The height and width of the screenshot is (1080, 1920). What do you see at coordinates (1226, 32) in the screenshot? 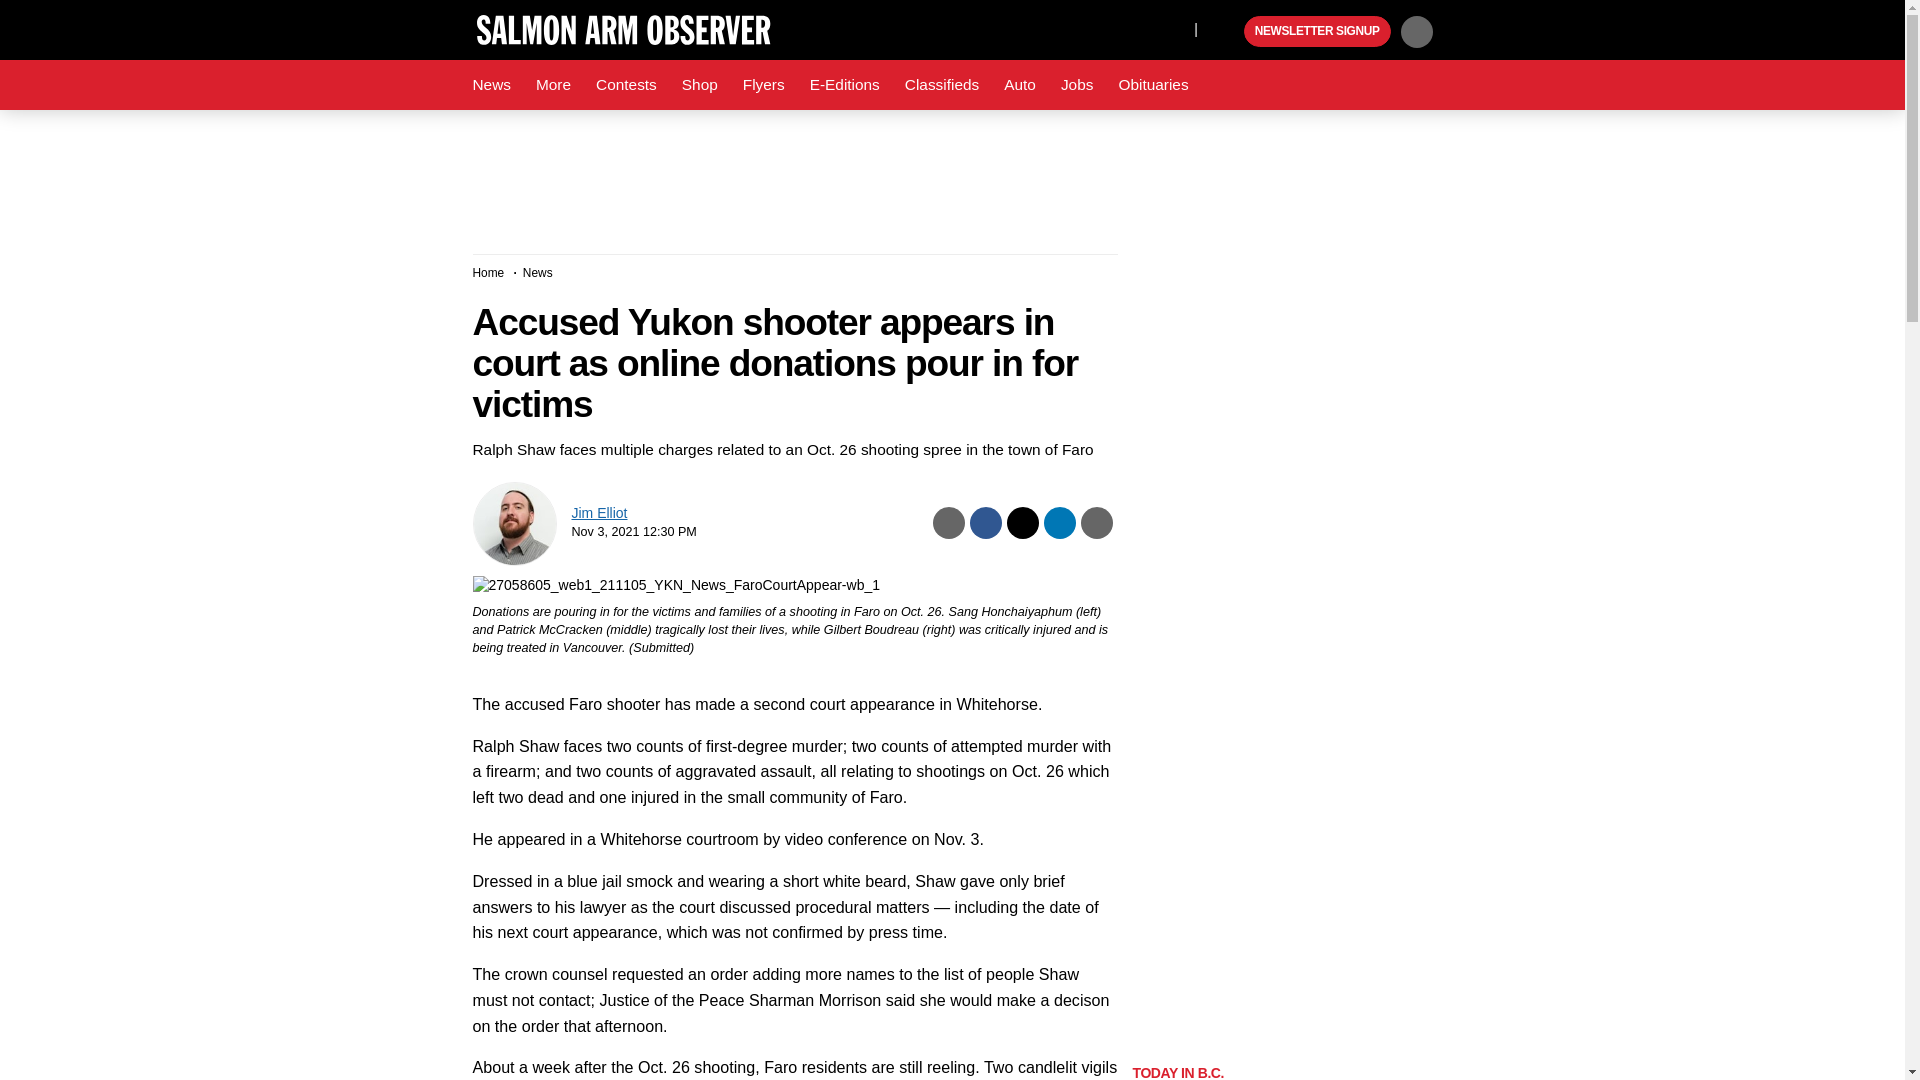
I see `Play` at bounding box center [1226, 32].